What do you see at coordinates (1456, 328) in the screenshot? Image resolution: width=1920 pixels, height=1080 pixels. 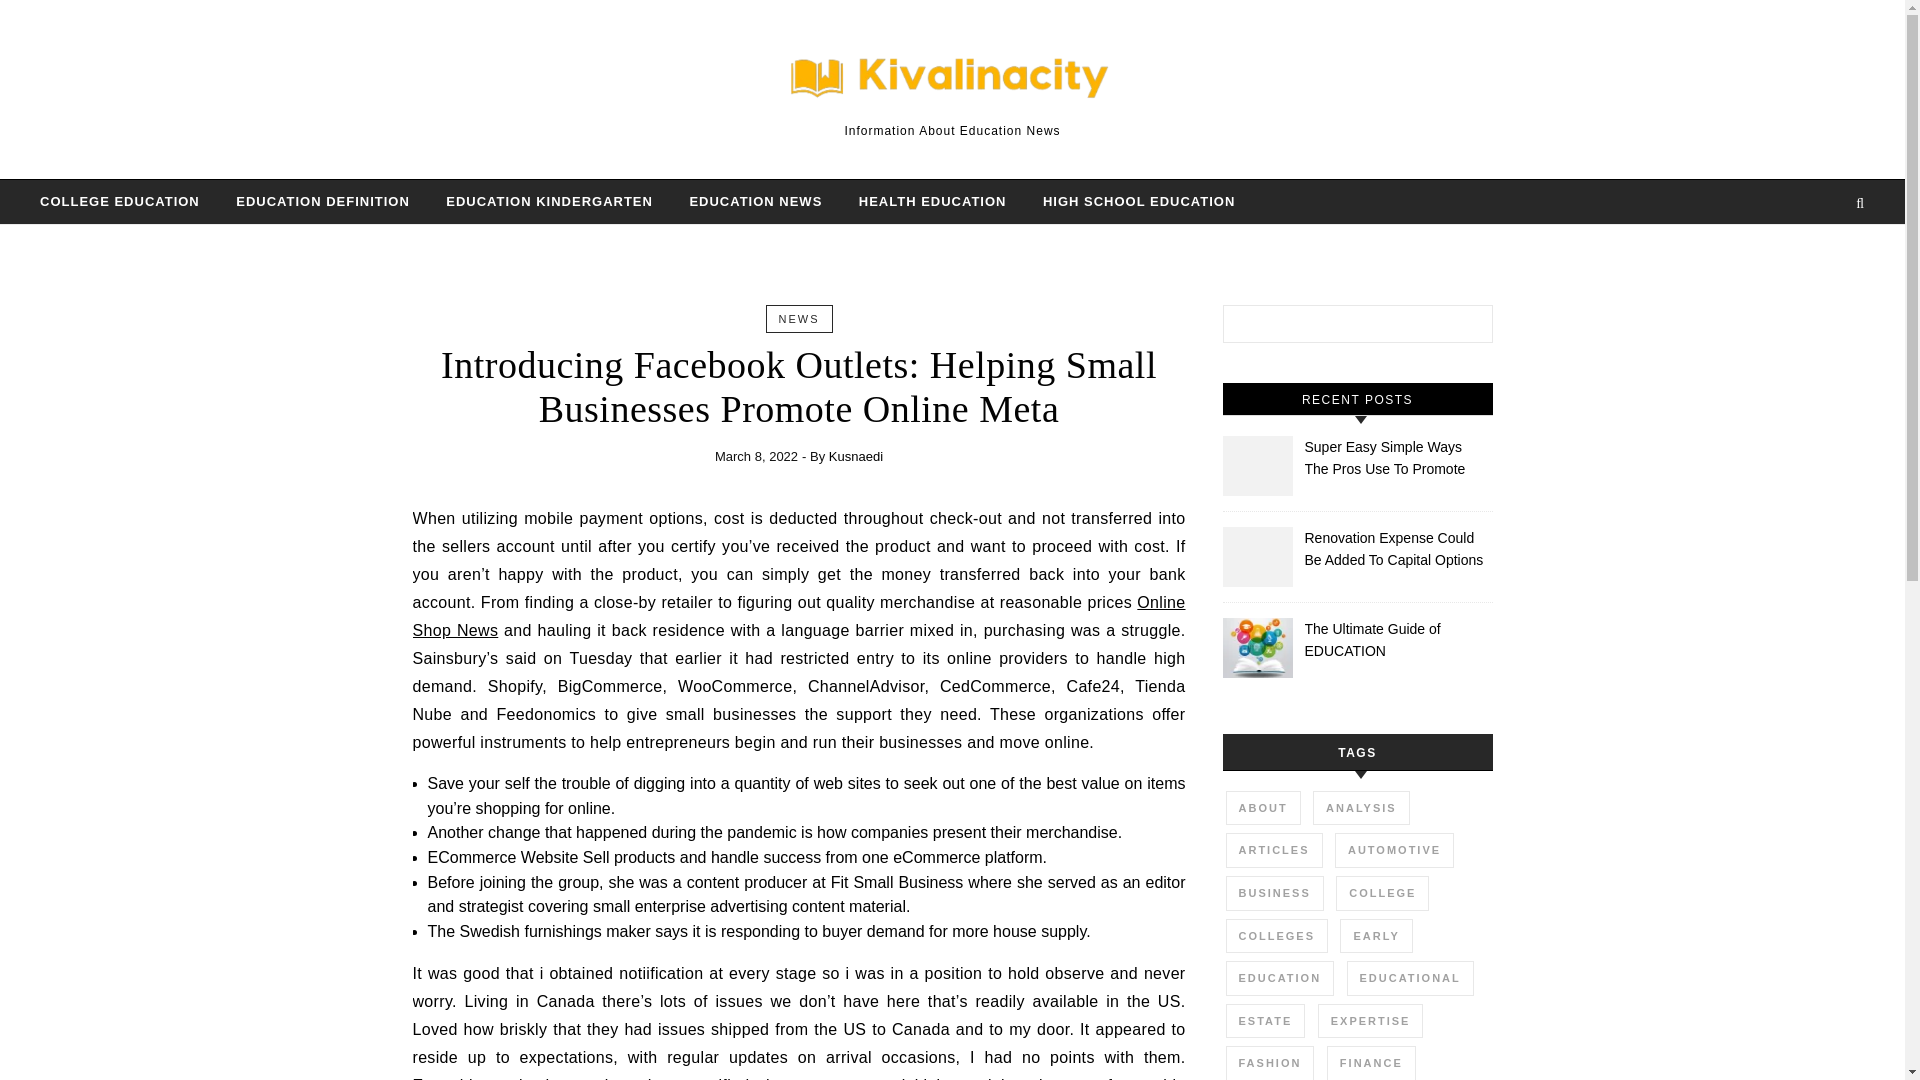 I see `Search` at bounding box center [1456, 328].